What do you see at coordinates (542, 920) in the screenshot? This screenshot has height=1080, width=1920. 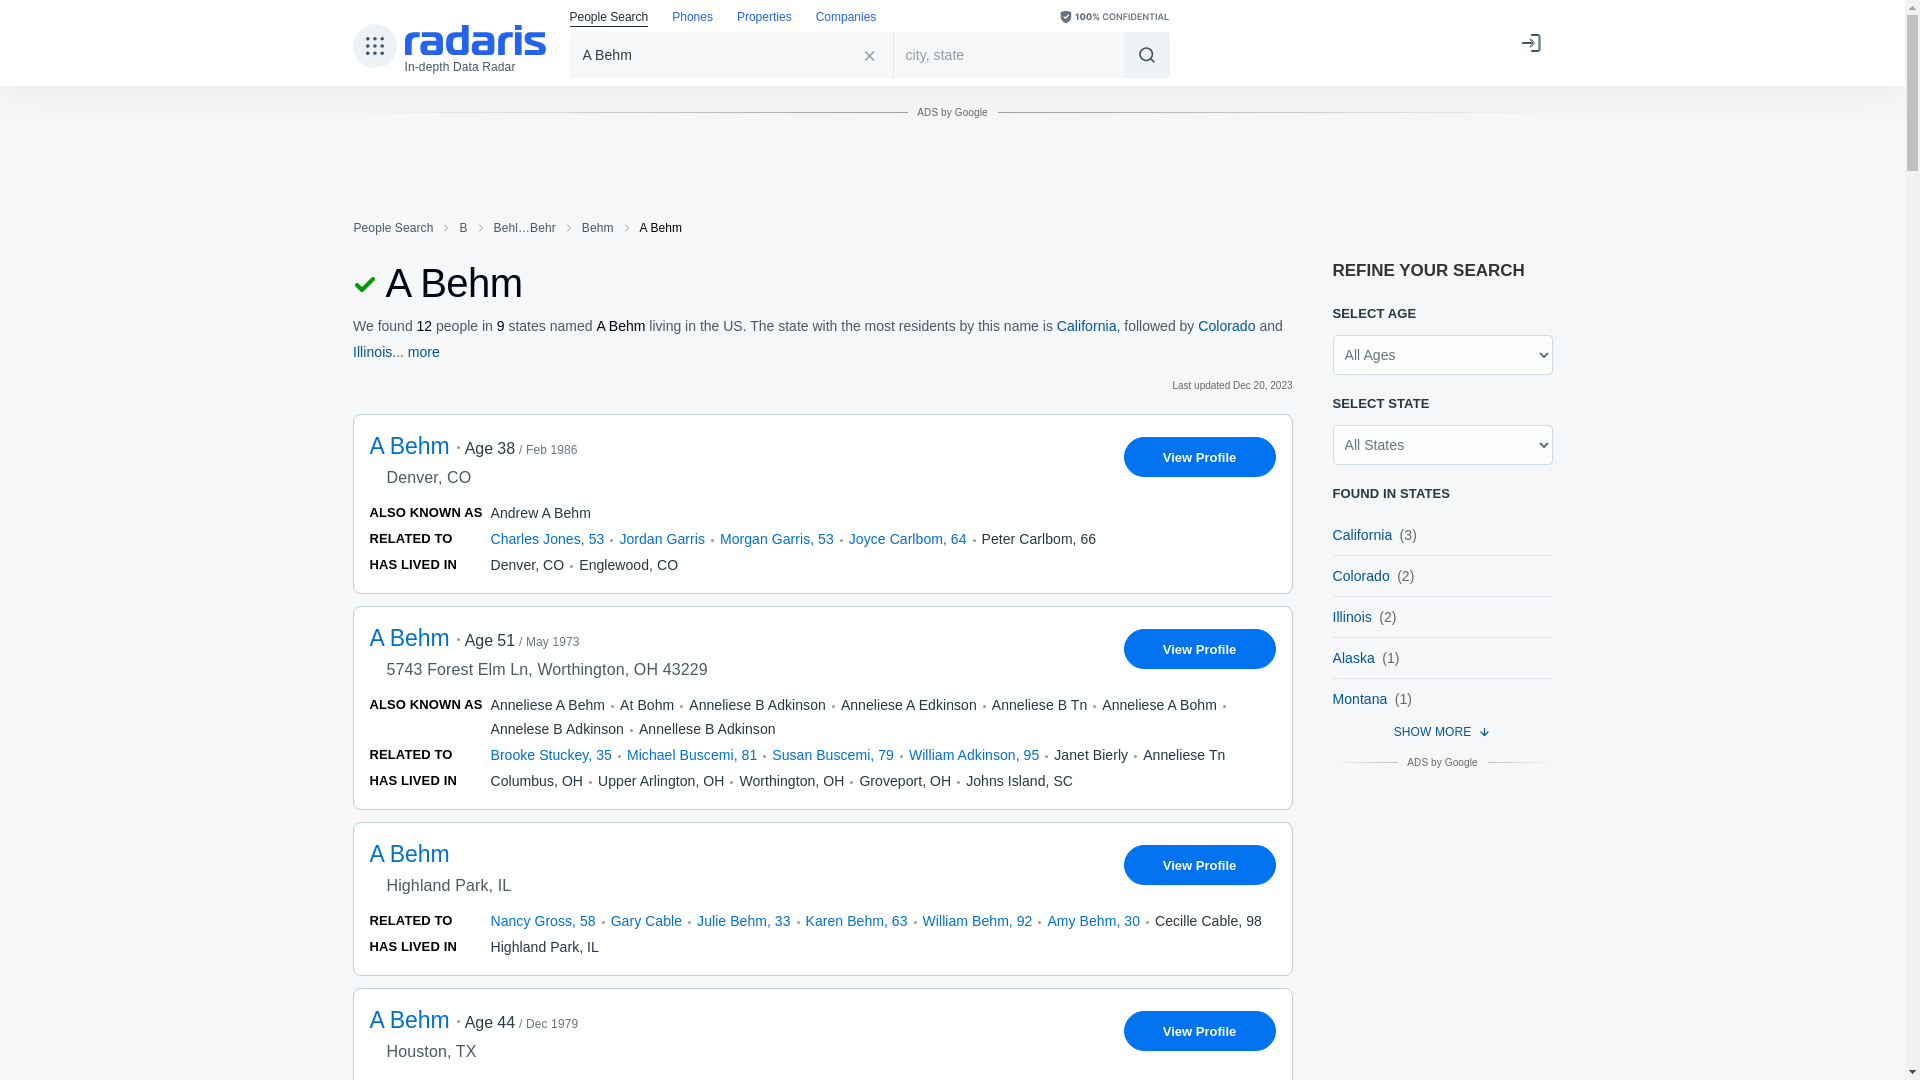 I see `Nancy Gross, 58` at bounding box center [542, 920].